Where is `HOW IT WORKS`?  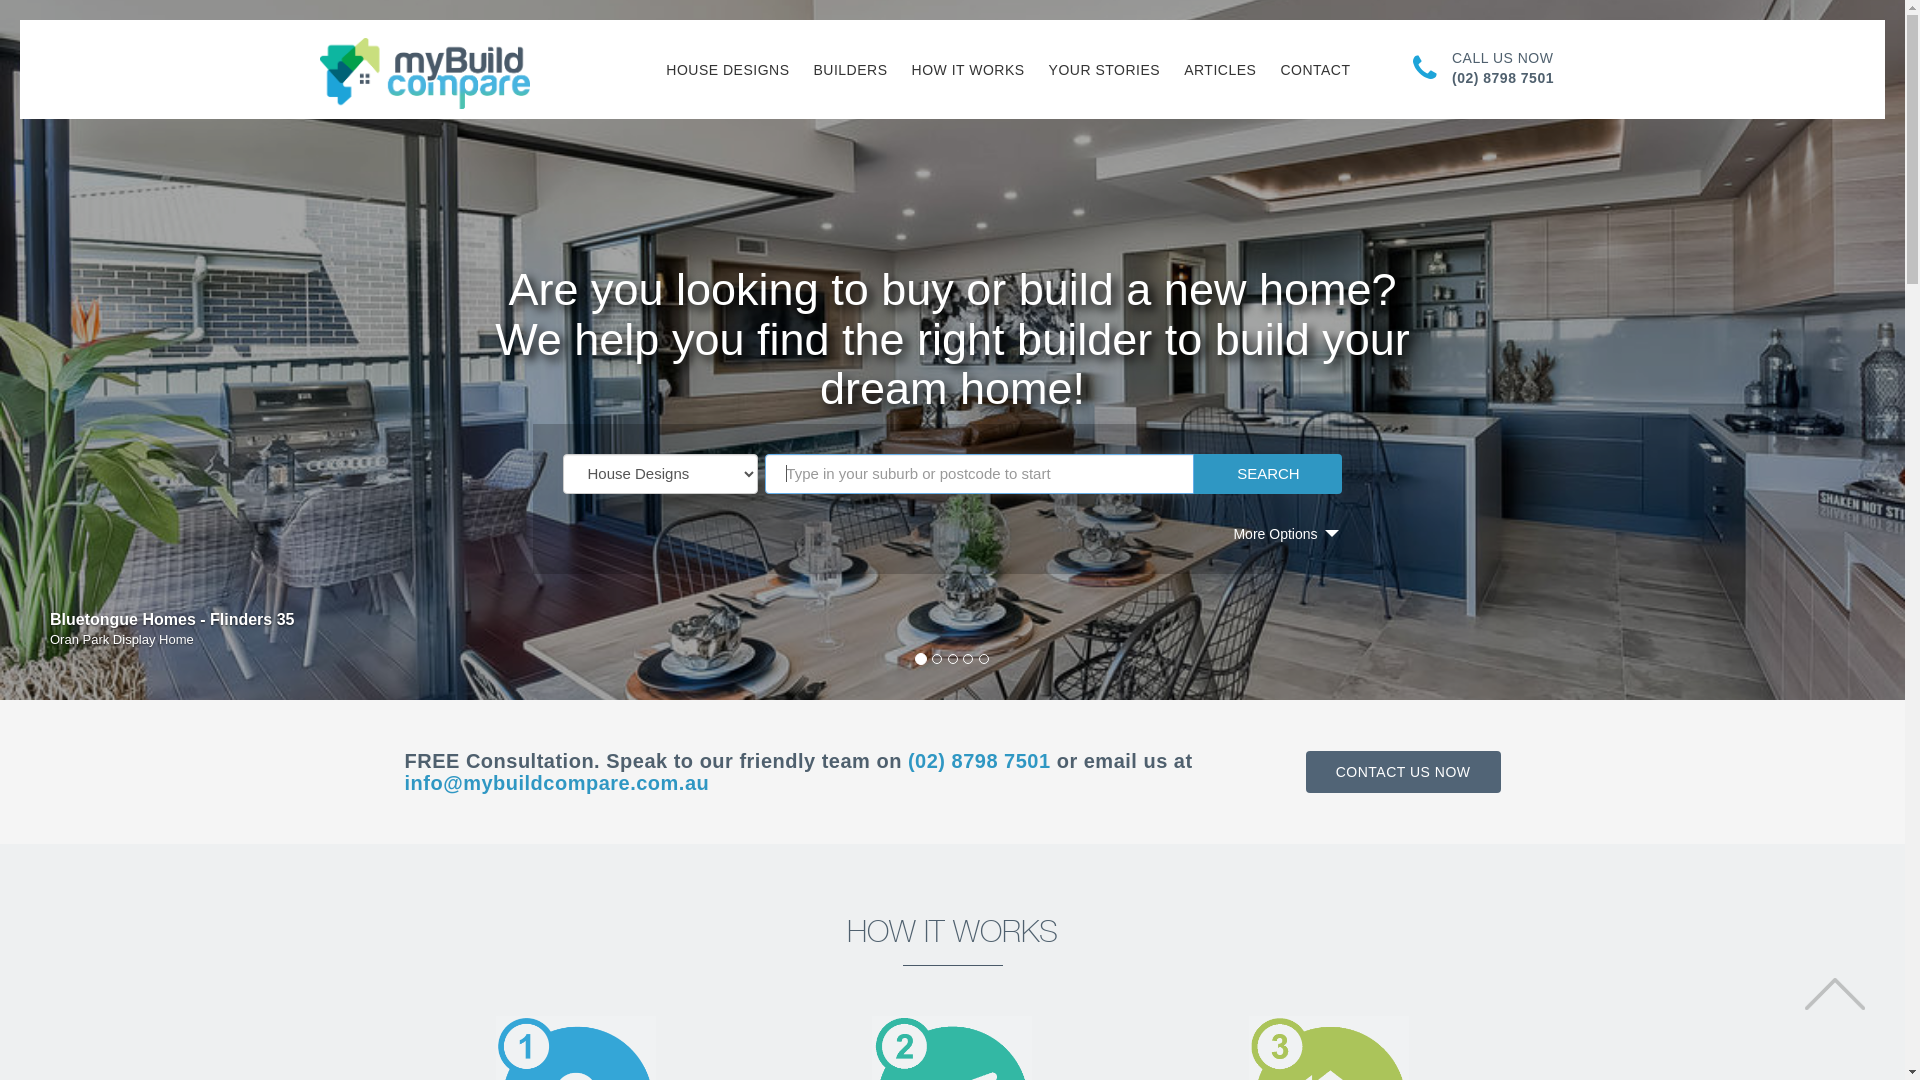
HOW IT WORKS is located at coordinates (968, 70).